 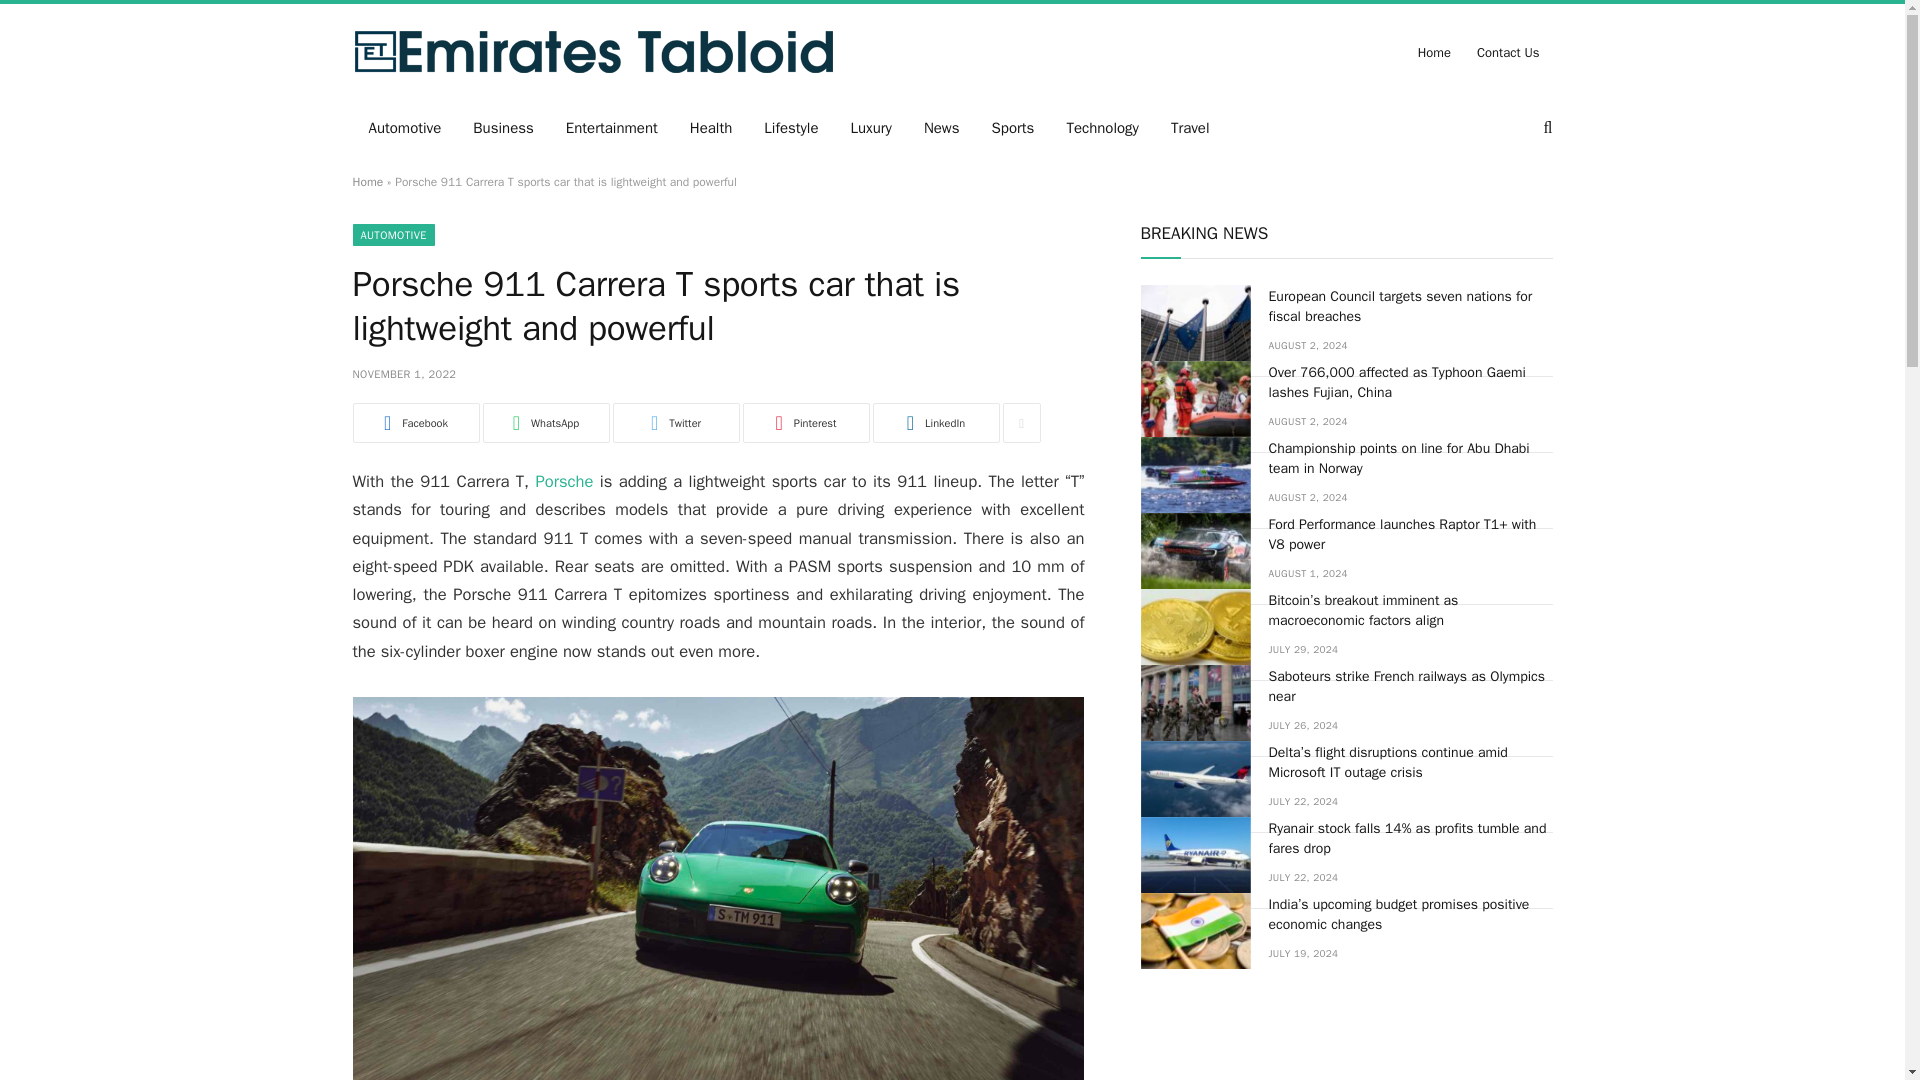 I want to click on Facebook, so click(x=414, y=422).